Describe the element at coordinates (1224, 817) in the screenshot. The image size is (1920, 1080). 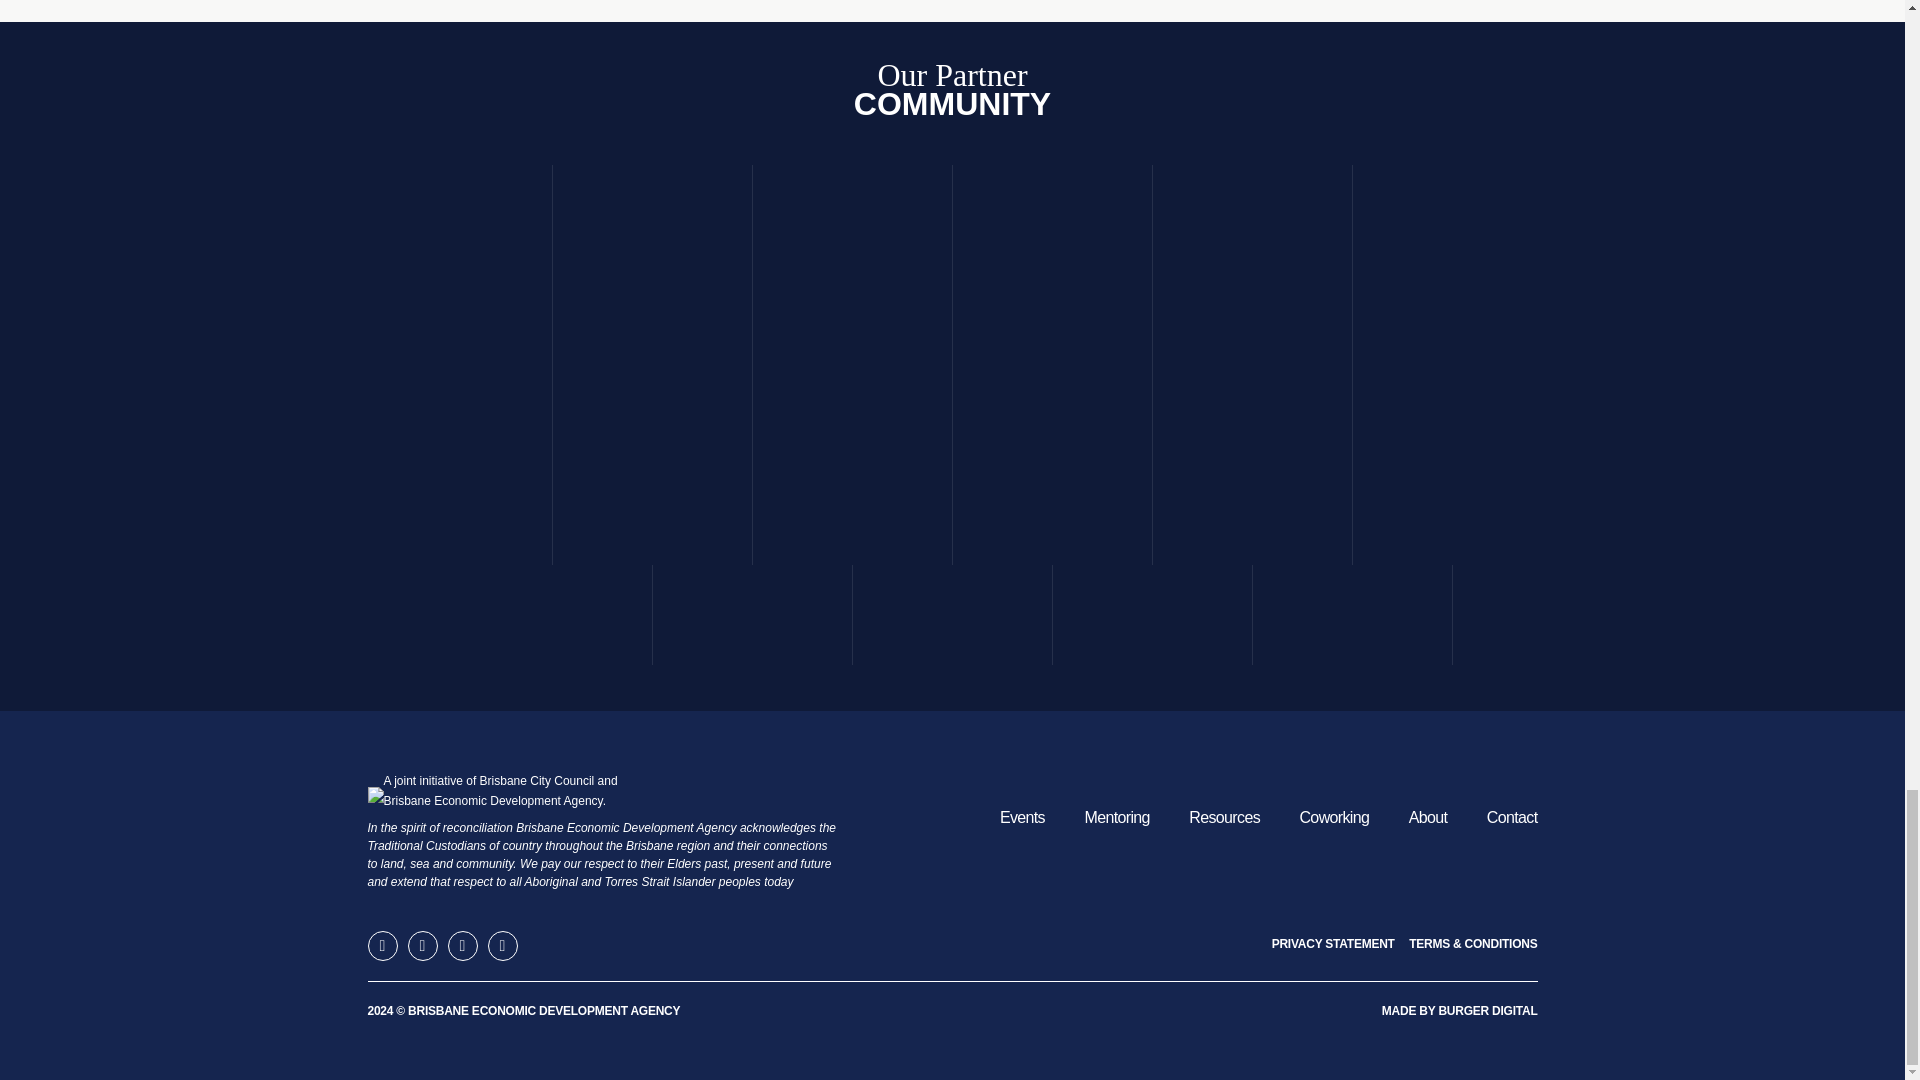
I see `Resources` at that location.